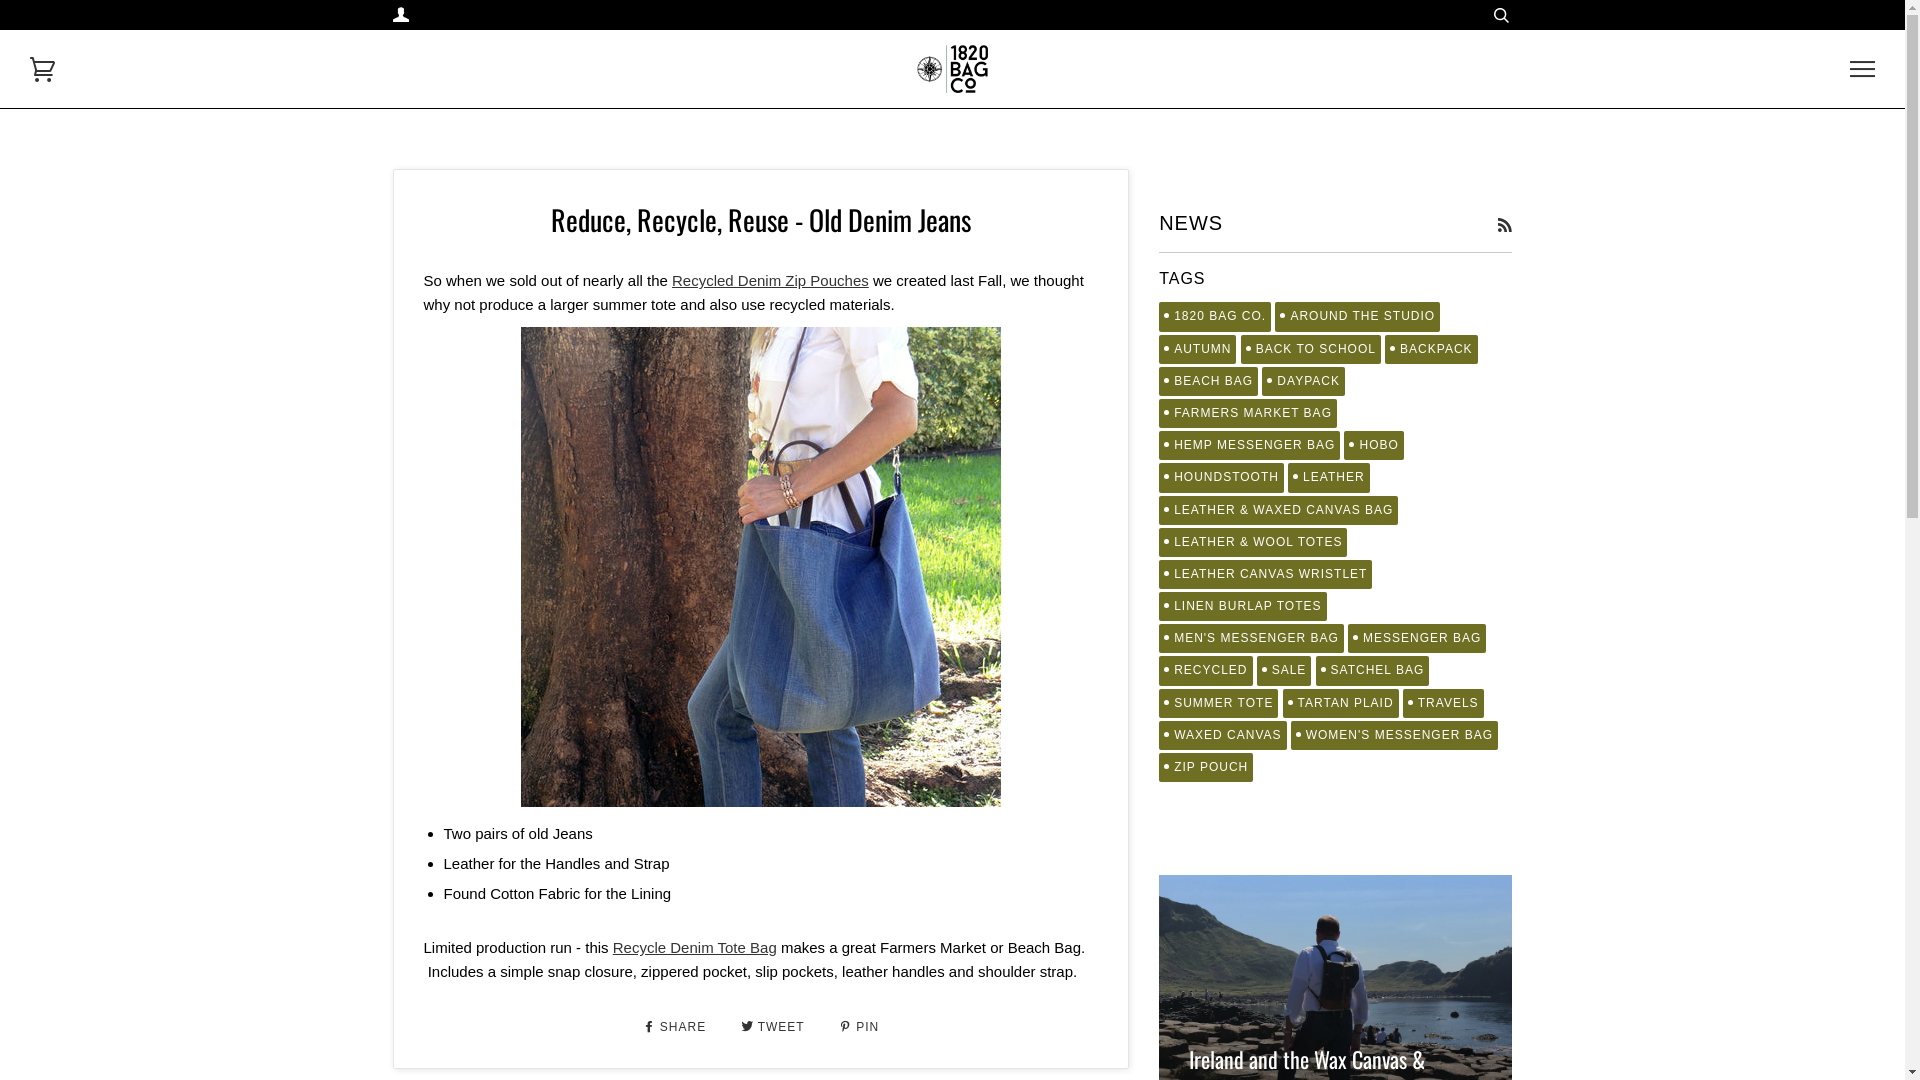  I want to click on FARMERS MARKET BAG, so click(1248, 414).